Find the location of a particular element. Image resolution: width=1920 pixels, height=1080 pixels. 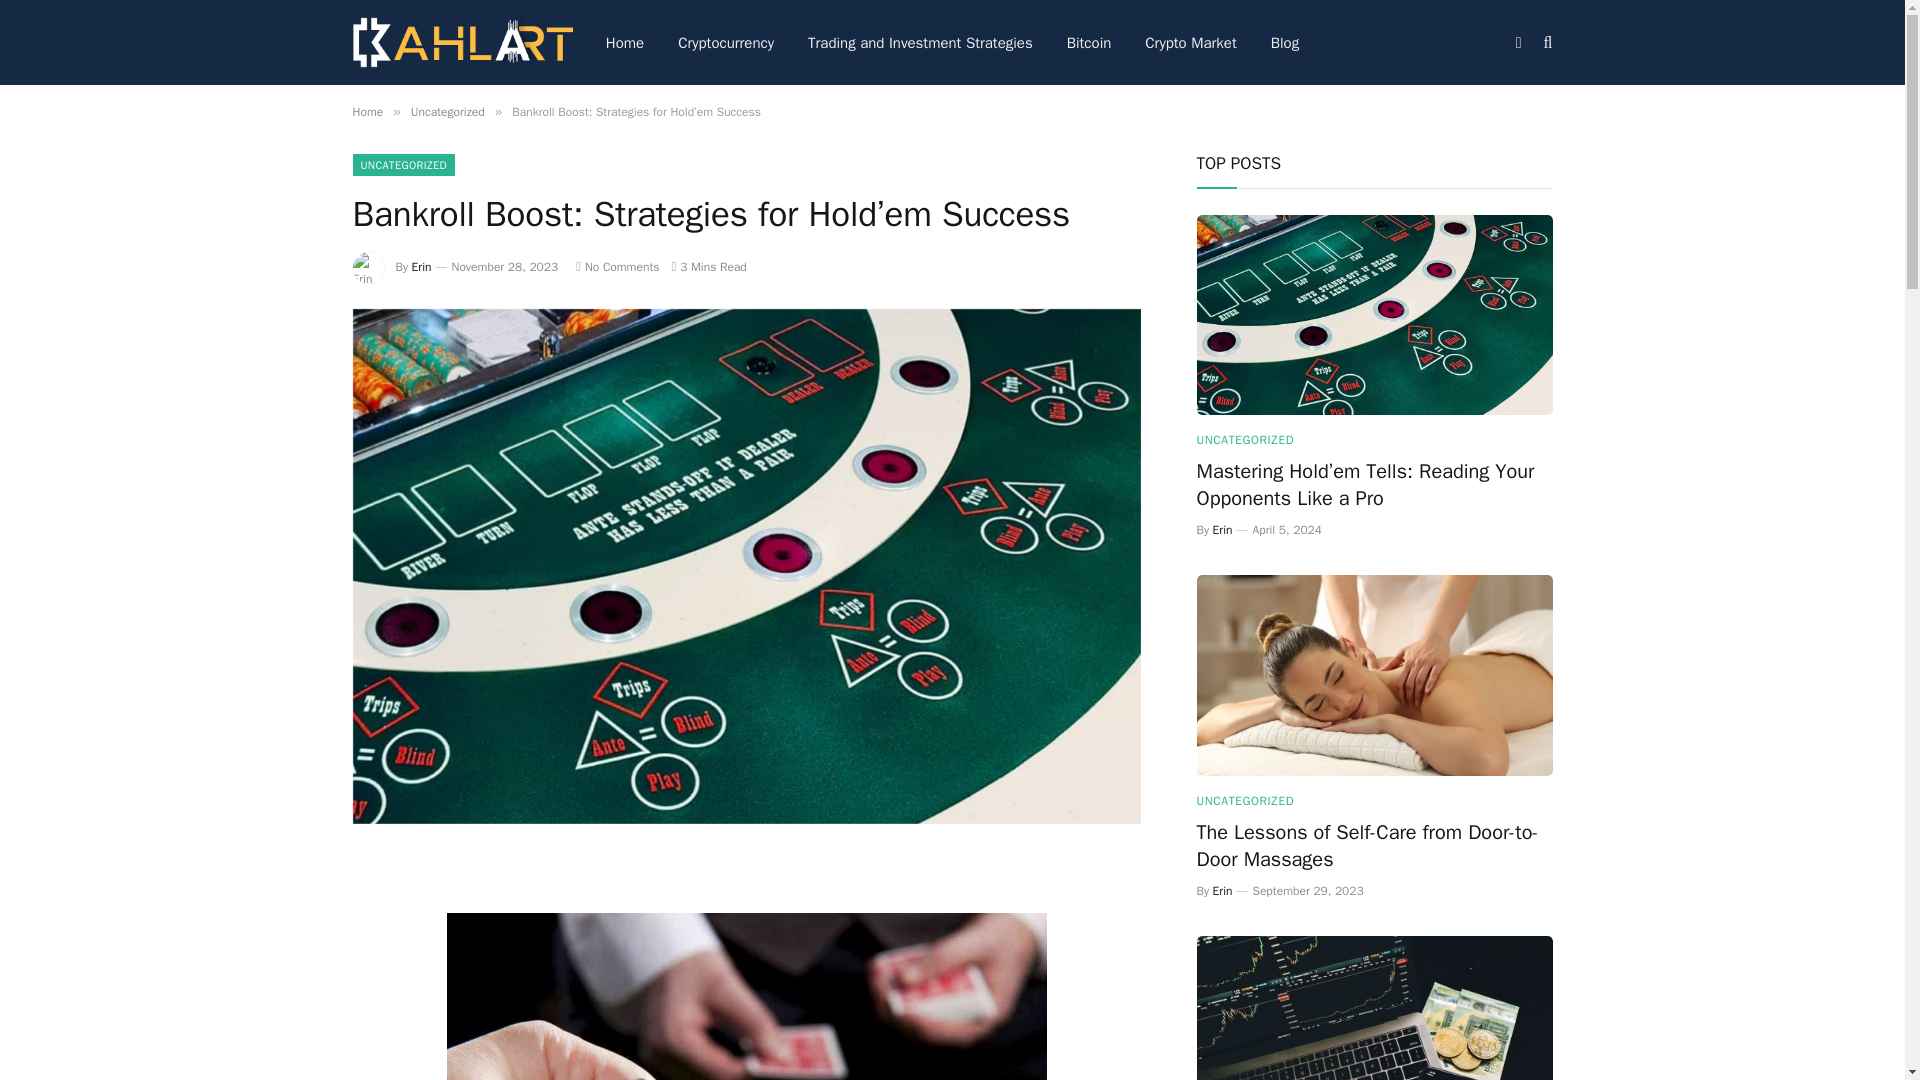

Trading and Investment Strategies is located at coordinates (920, 42).